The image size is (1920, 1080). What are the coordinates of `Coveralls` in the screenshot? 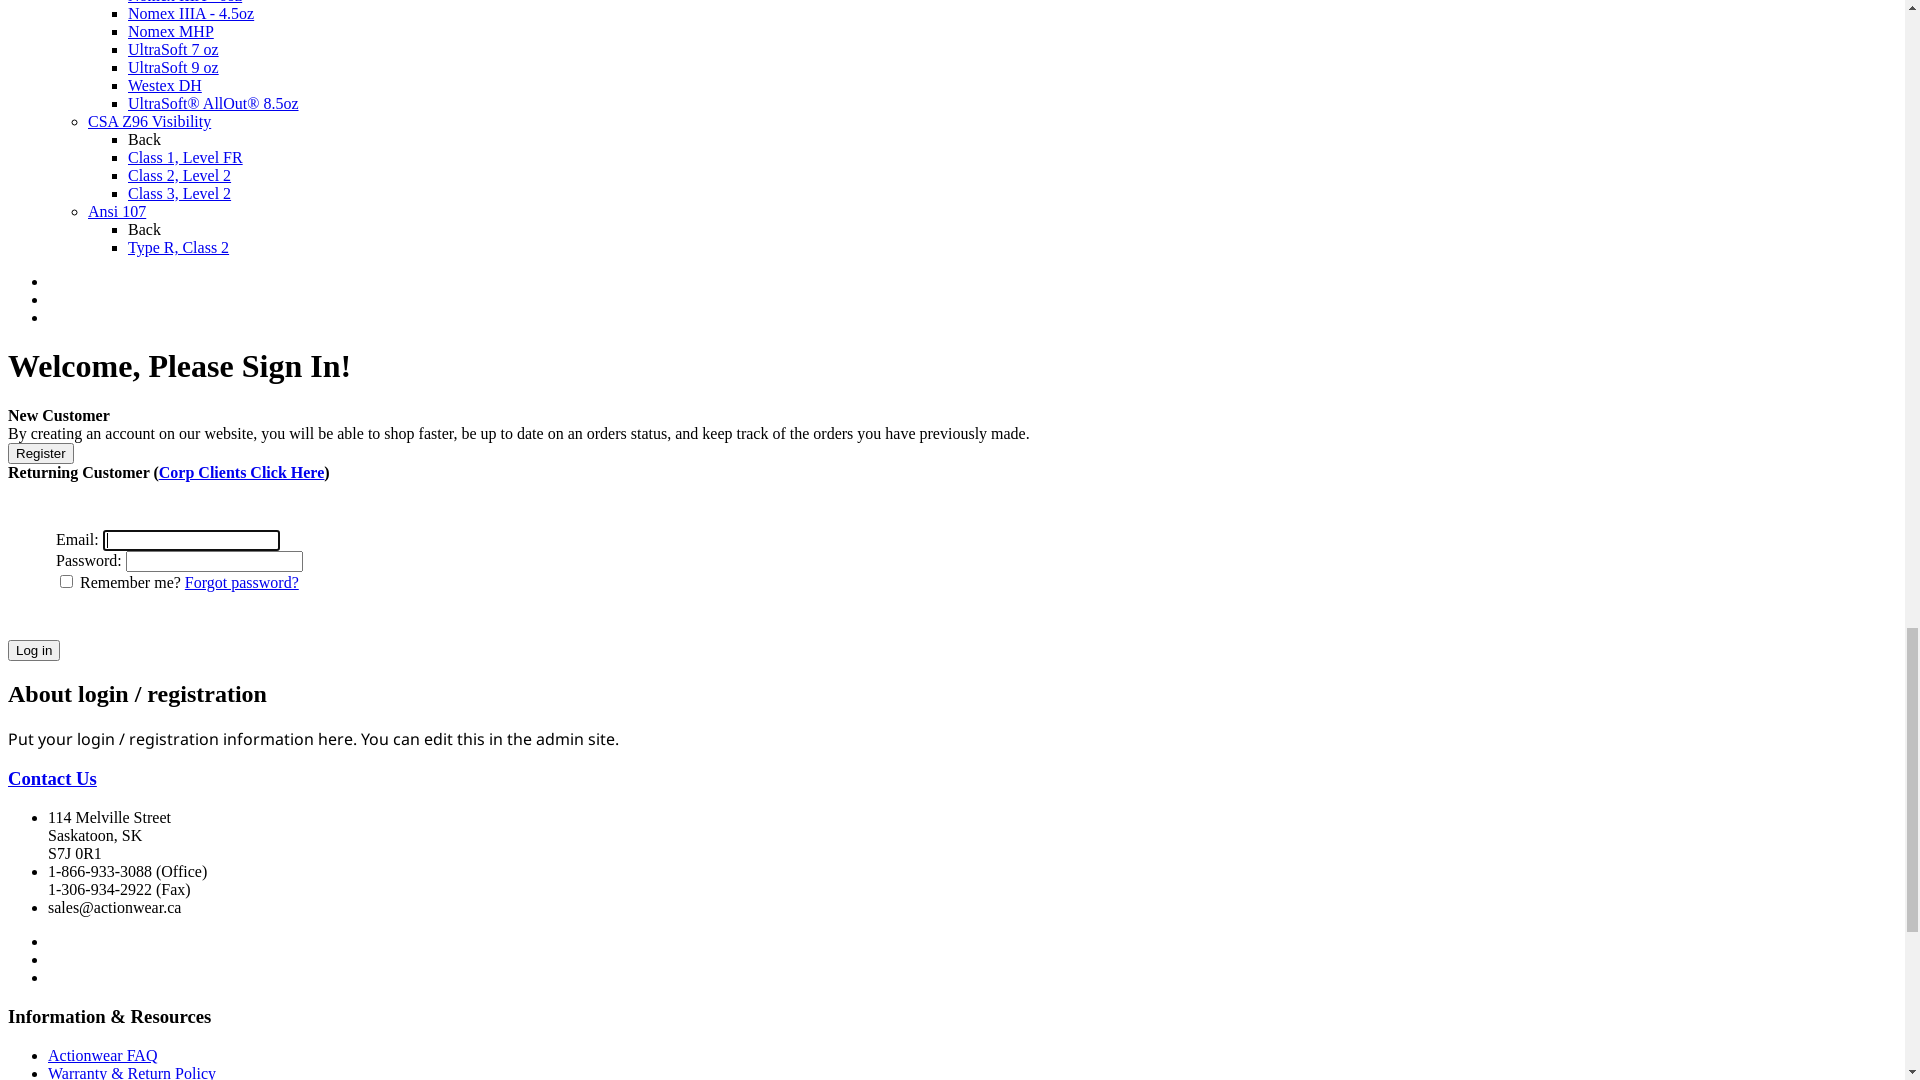 It's located at (78, 450).